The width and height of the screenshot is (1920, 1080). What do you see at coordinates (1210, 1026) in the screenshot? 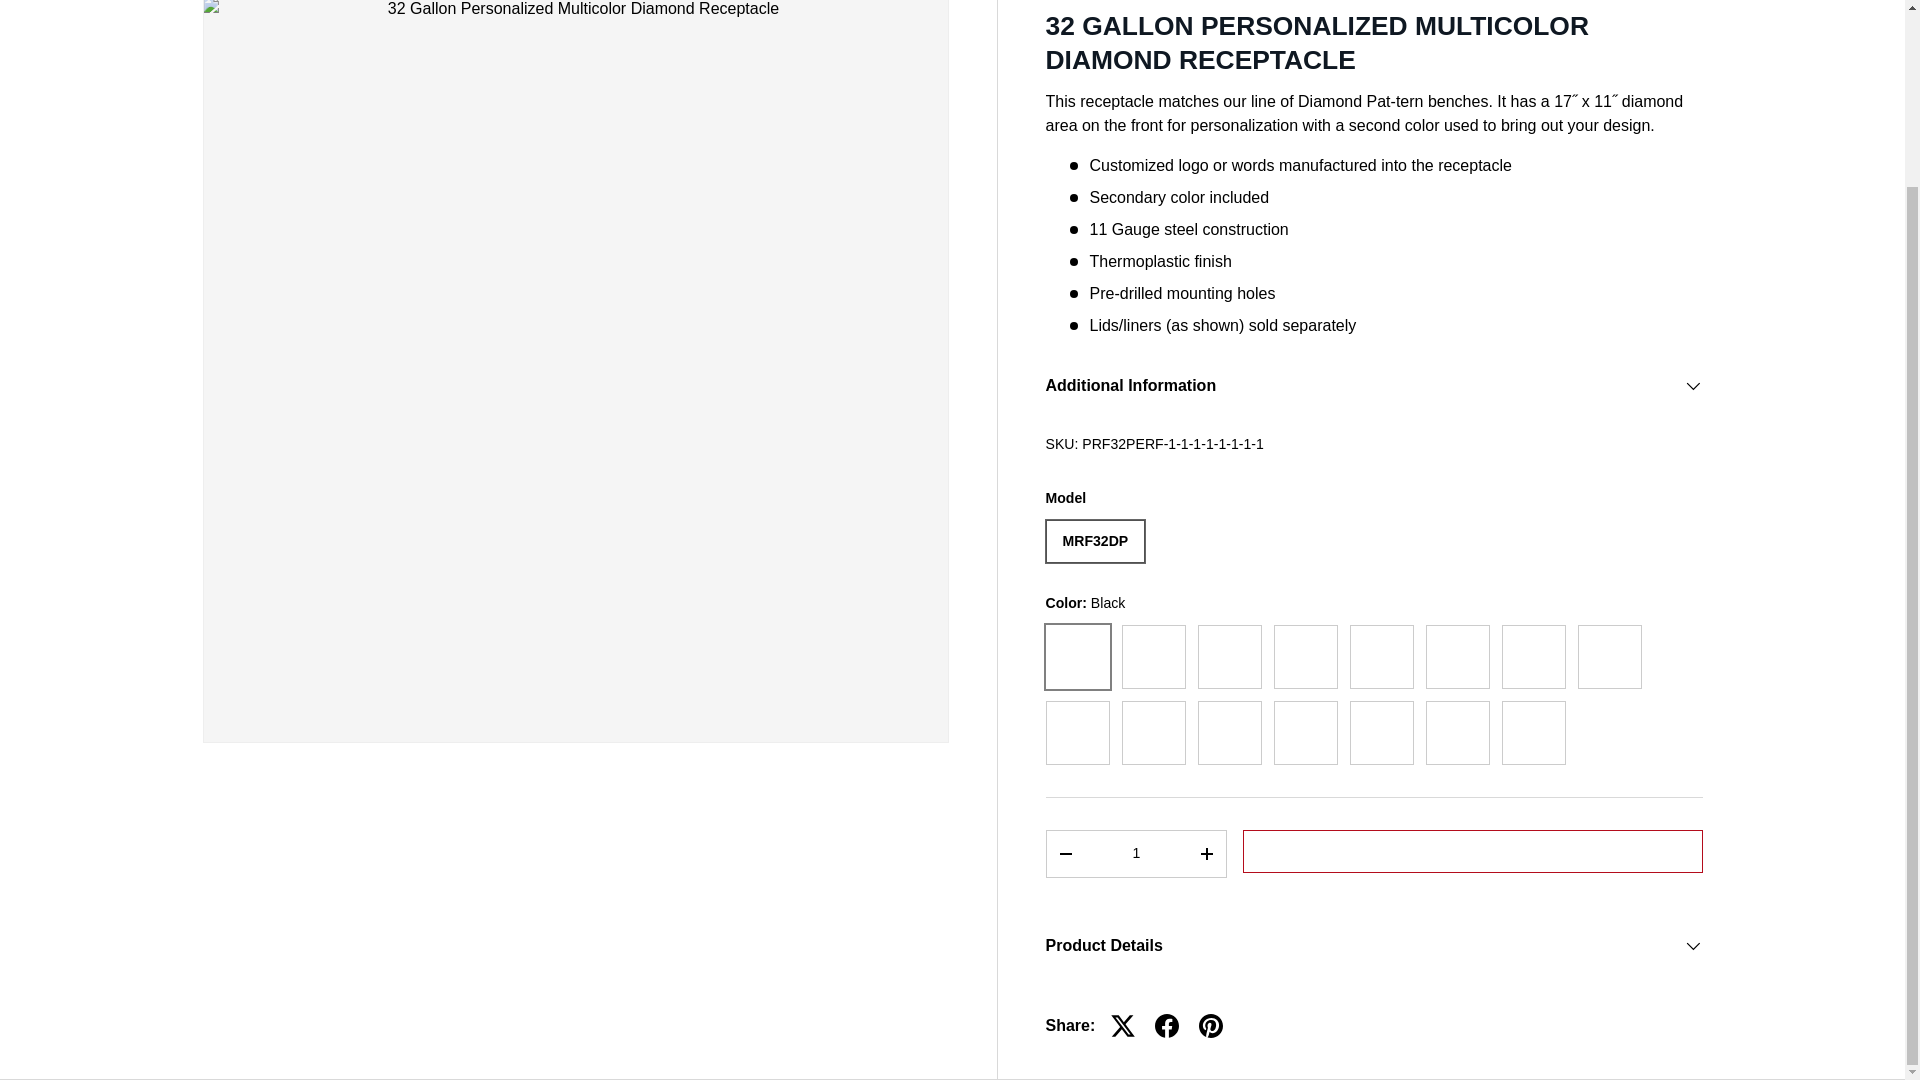
I see `Pin on Pinterest` at bounding box center [1210, 1026].